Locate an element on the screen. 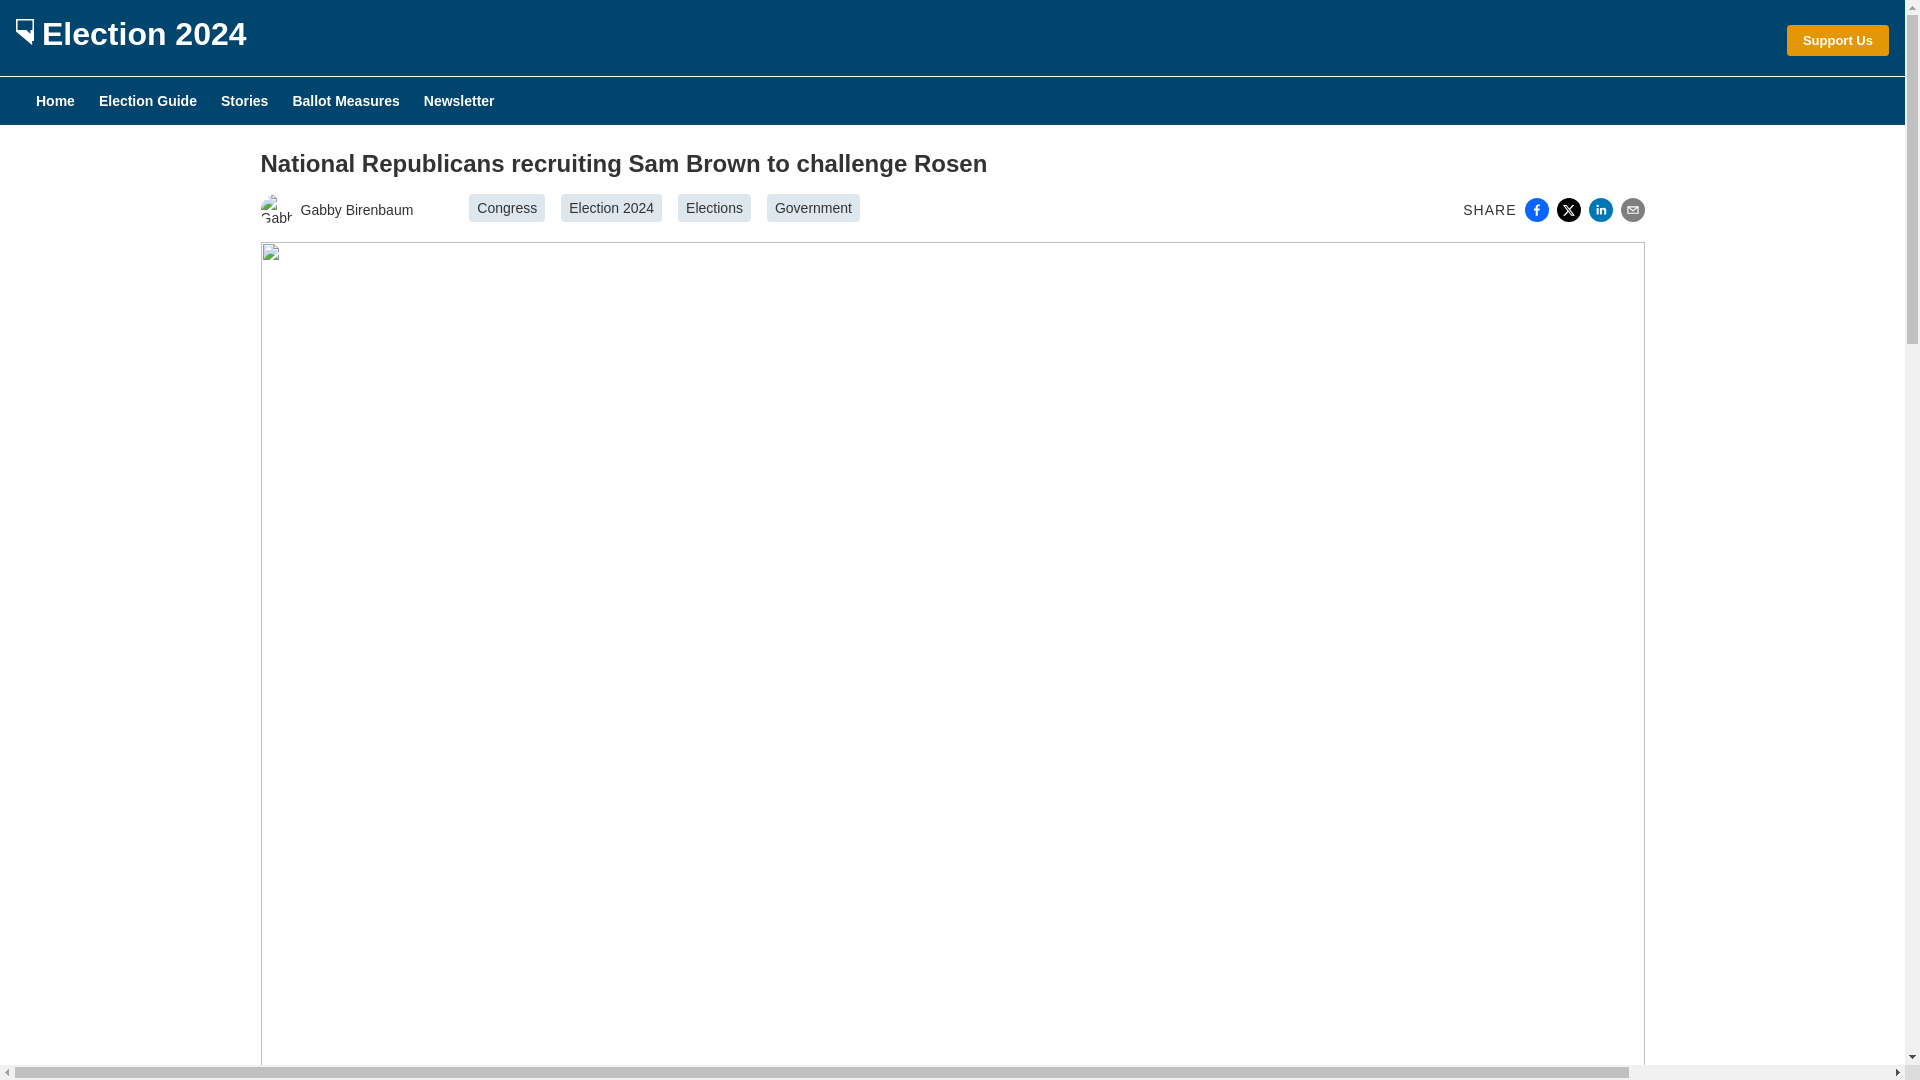 This screenshot has height=1080, width=1920. Stories is located at coordinates (244, 100).